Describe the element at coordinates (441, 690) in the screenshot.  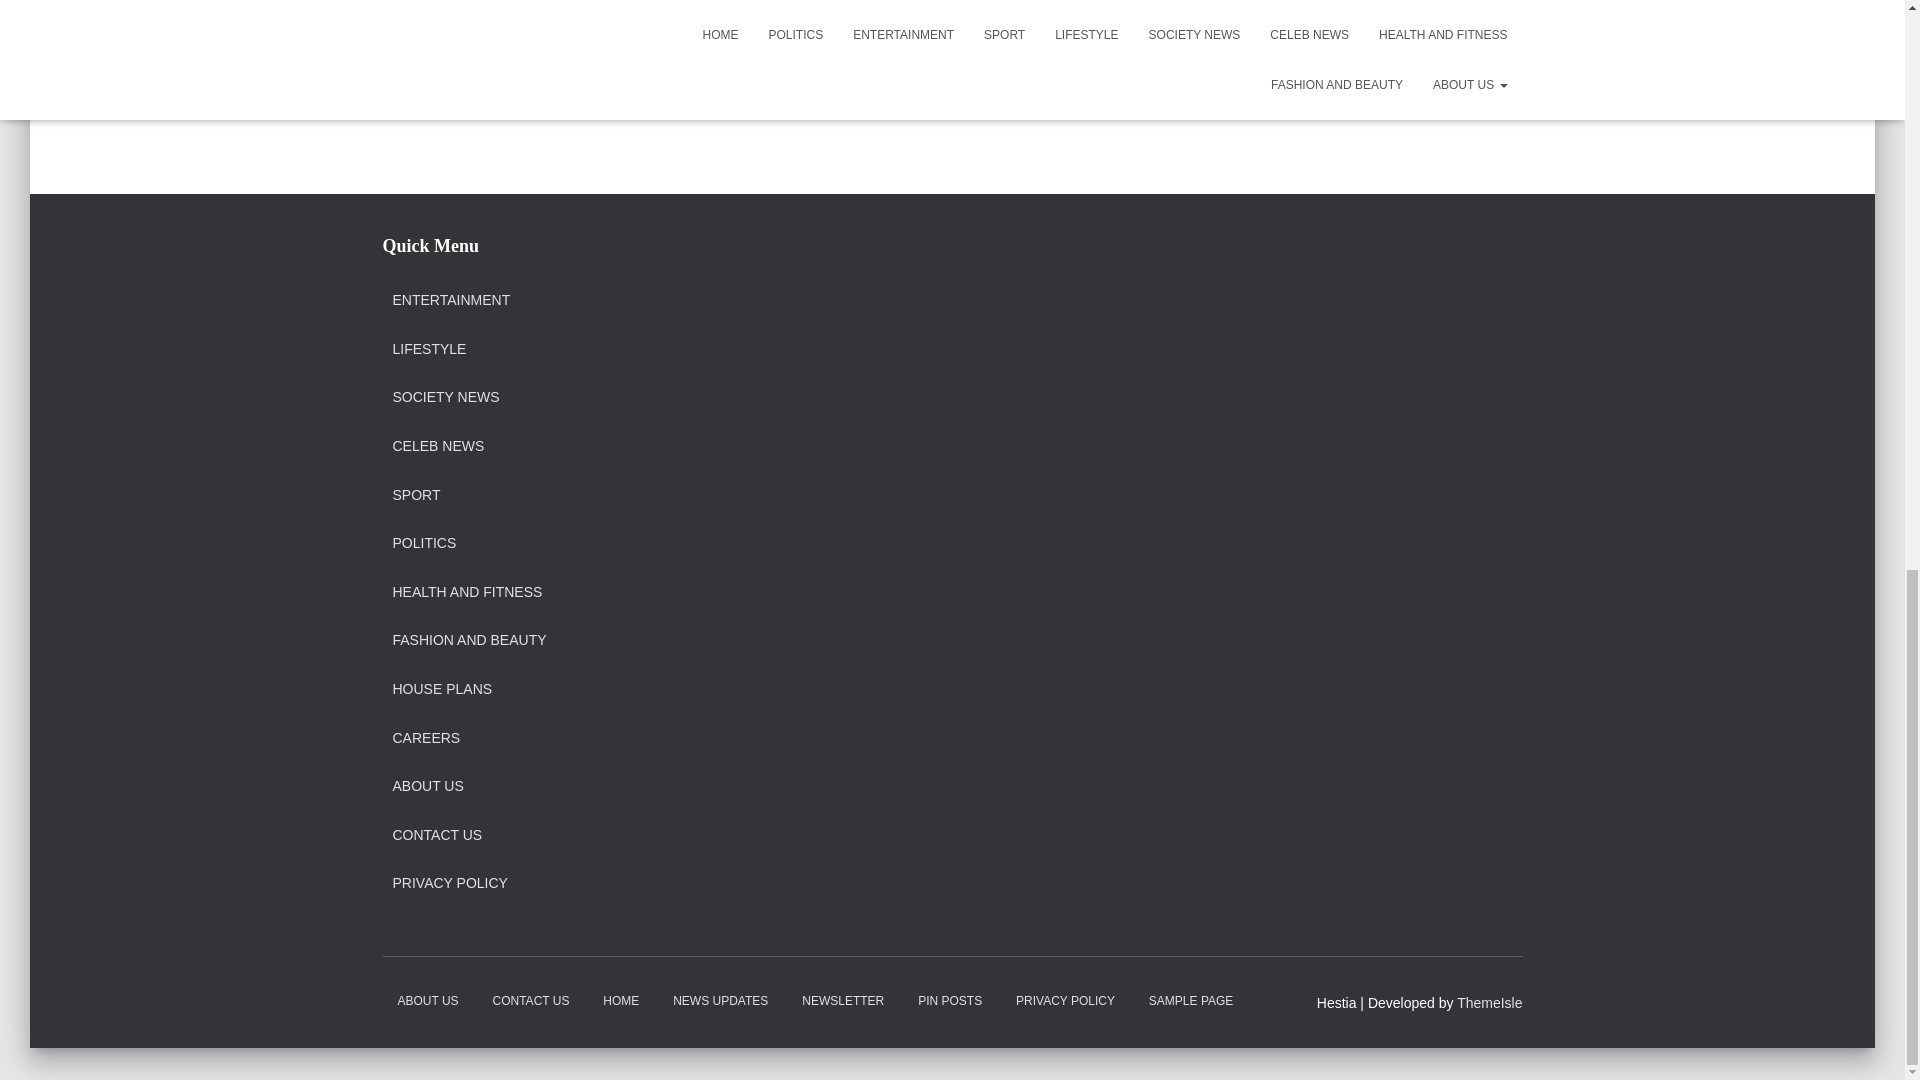
I see `HOUSE PLANS` at that location.